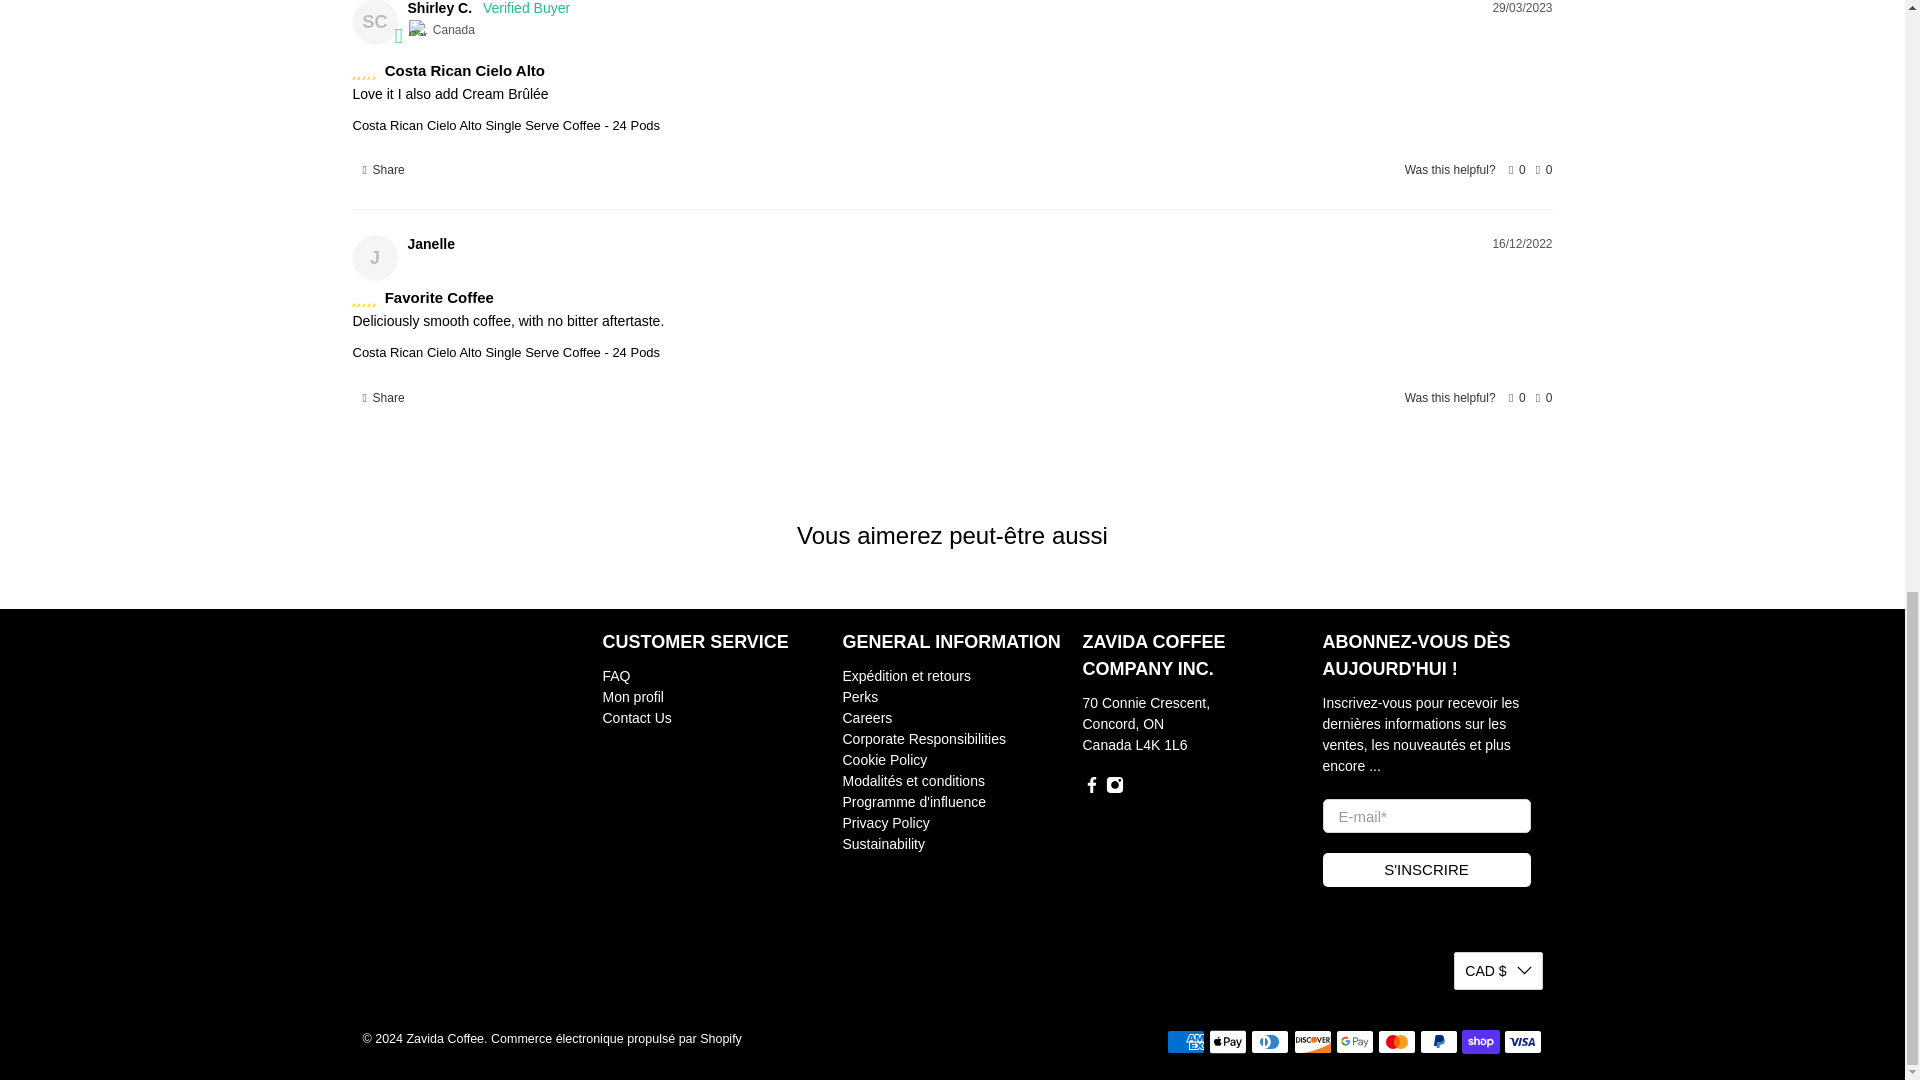 The width and height of the screenshot is (1920, 1080). What do you see at coordinates (1091, 788) in the screenshot?
I see `Zavida Coffee on Facebook` at bounding box center [1091, 788].